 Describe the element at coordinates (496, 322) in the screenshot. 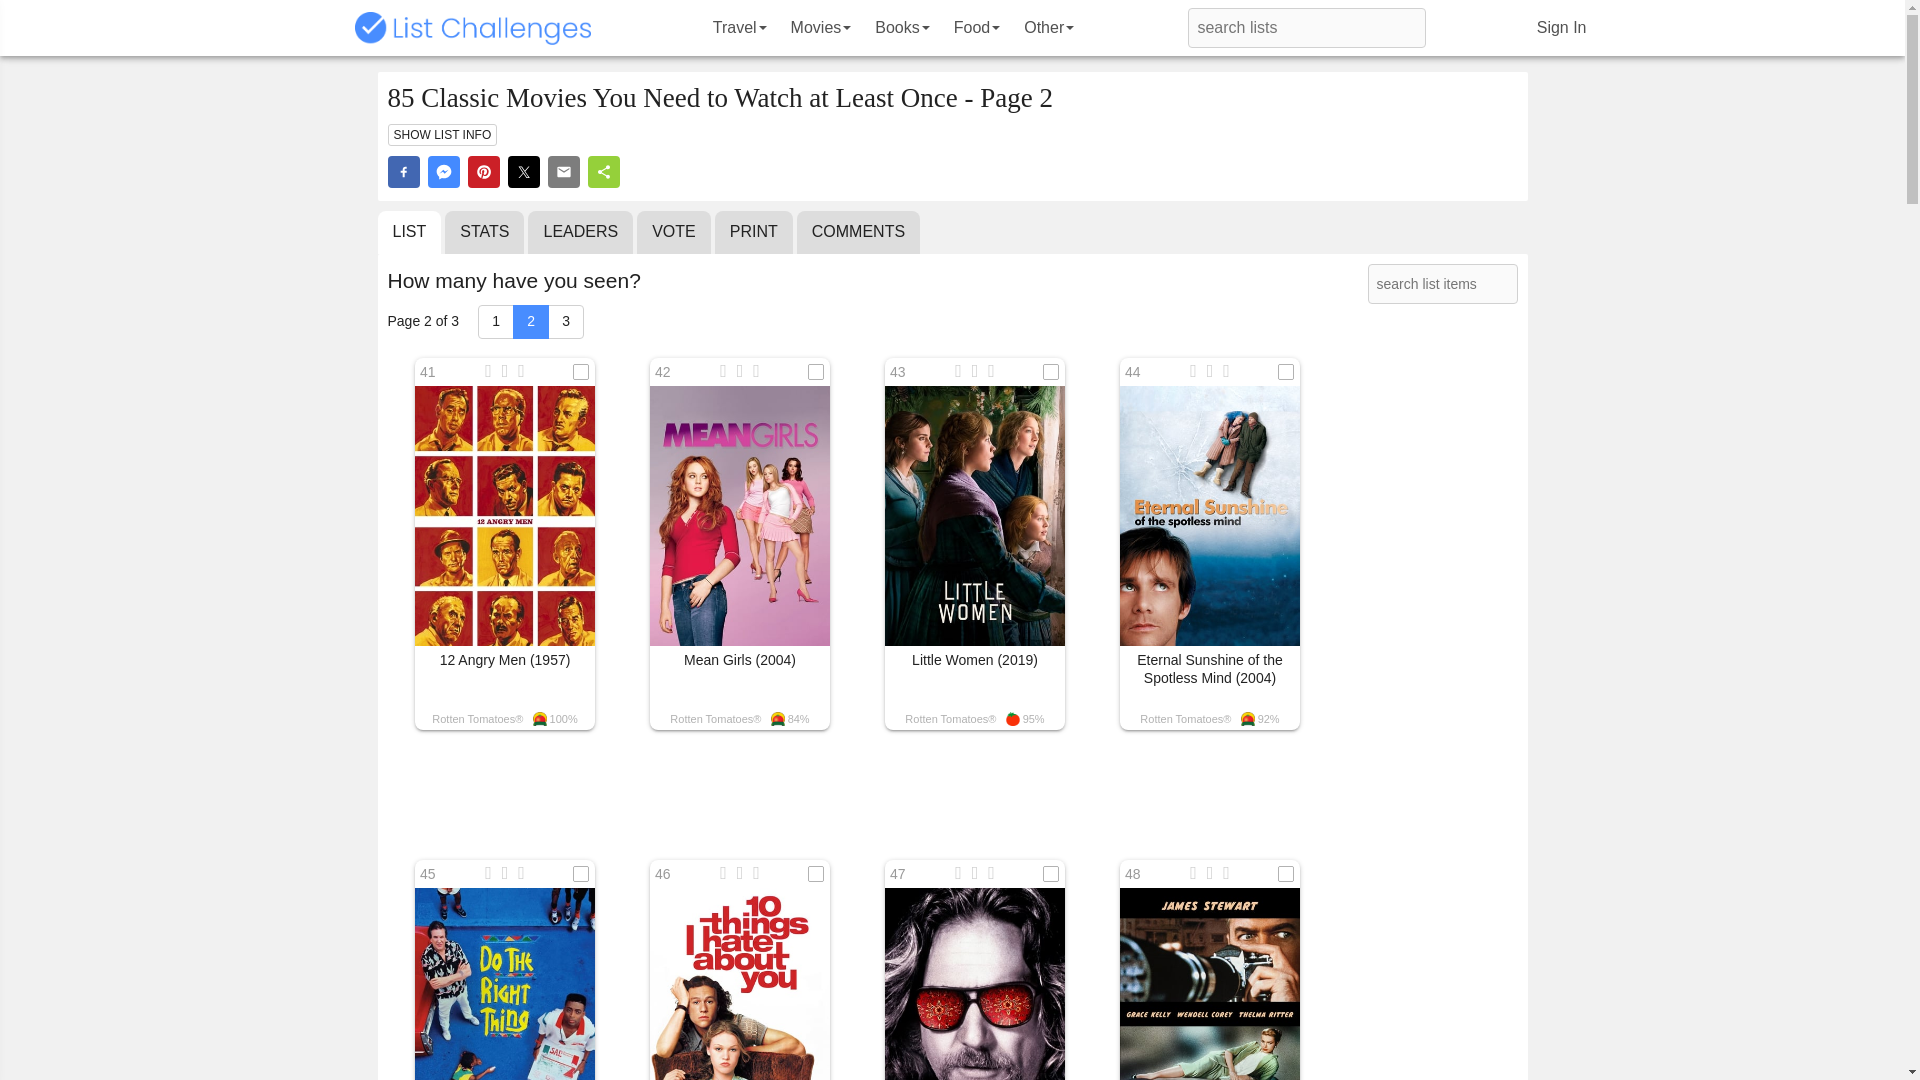

I see `1` at that location.